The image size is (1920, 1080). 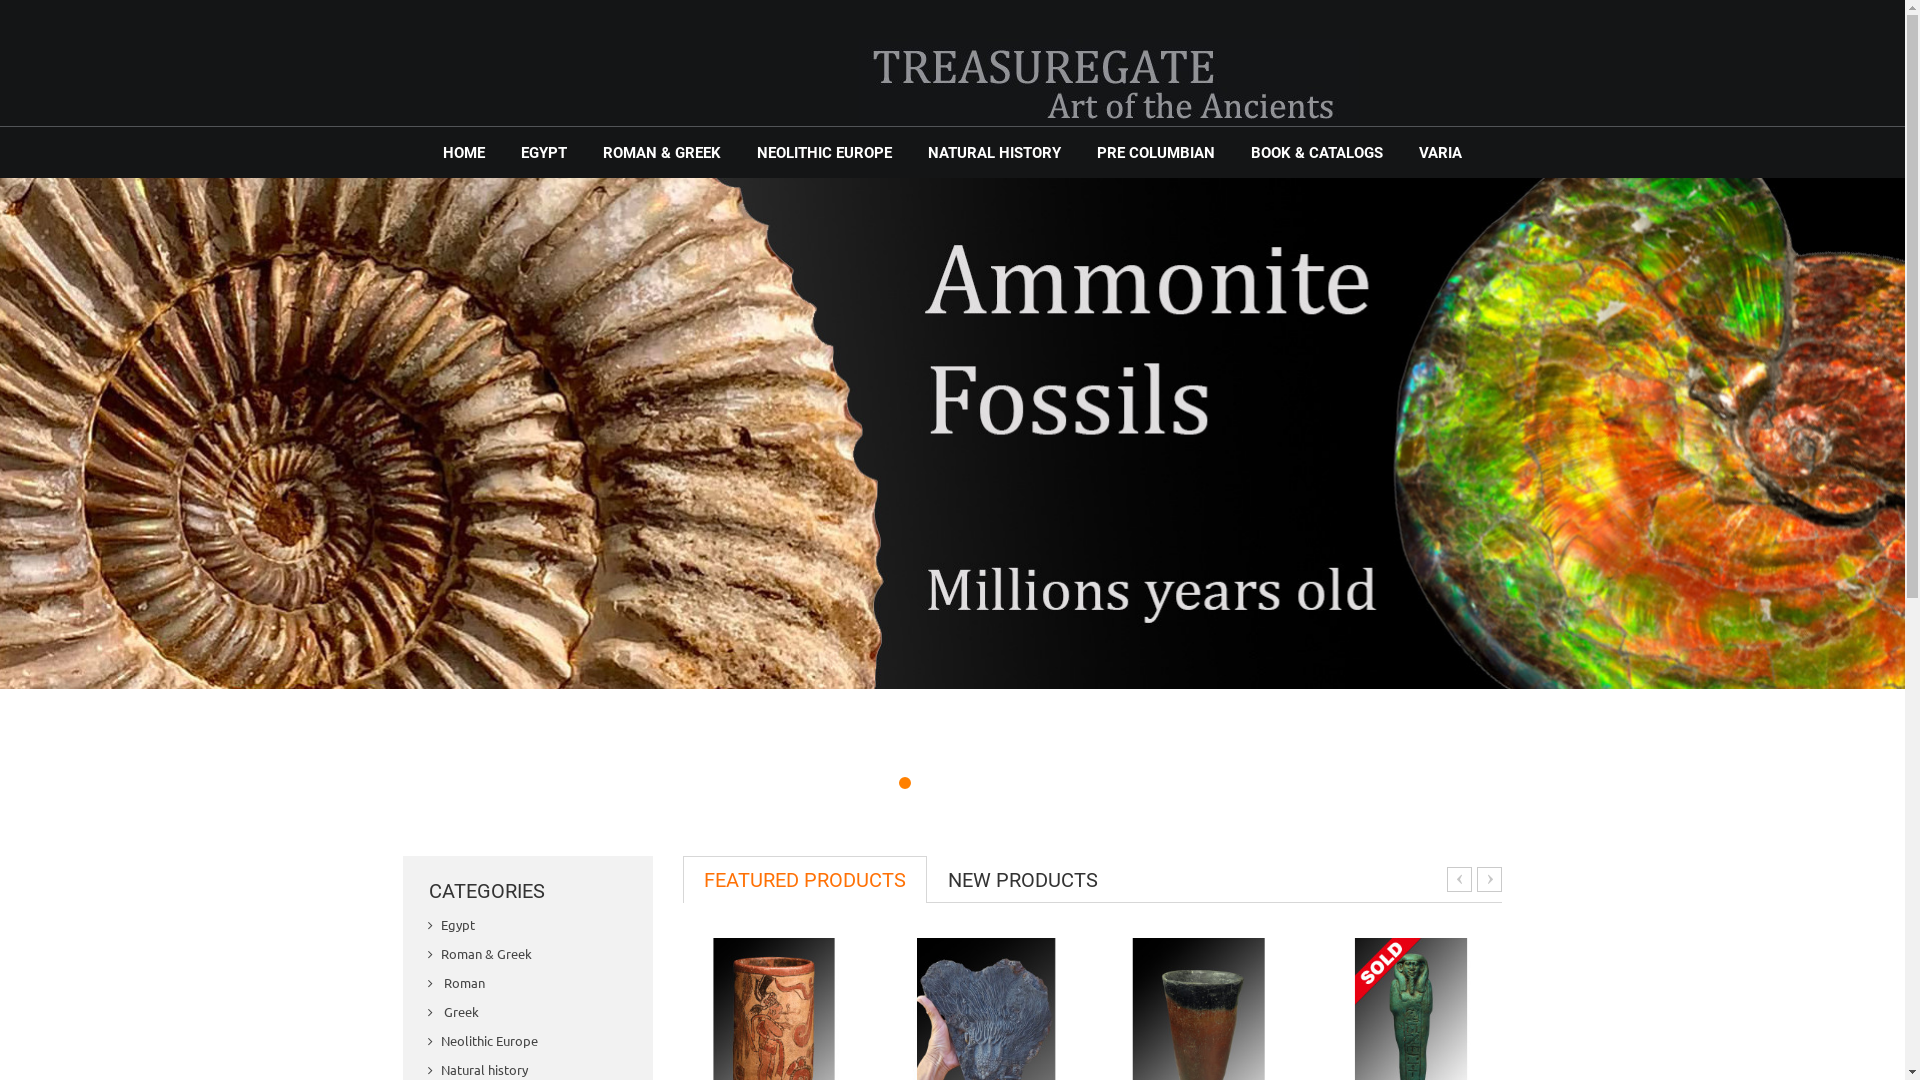 What do you see at coordinates (994, 783) in the screenshot?
I see `7` at bounding box center [994, 783].